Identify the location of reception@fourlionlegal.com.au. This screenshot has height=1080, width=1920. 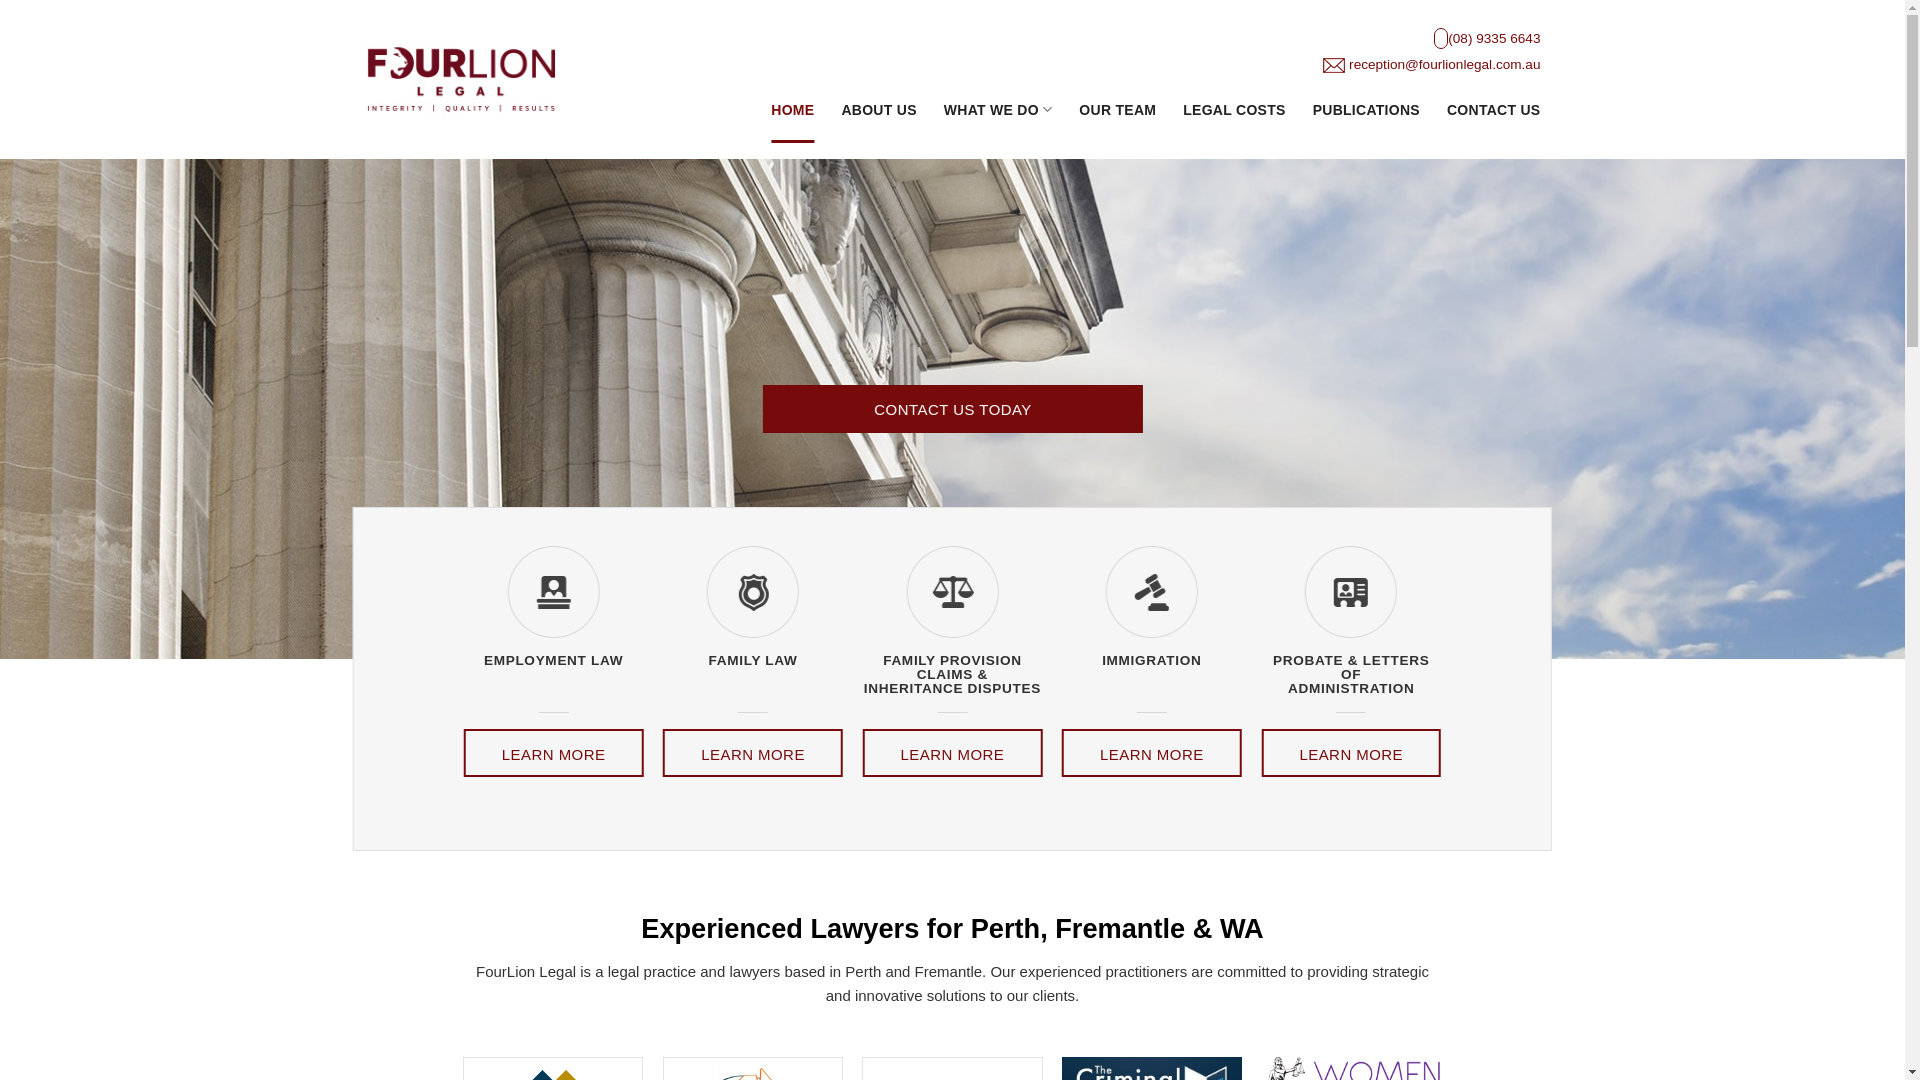
(1444, 64).